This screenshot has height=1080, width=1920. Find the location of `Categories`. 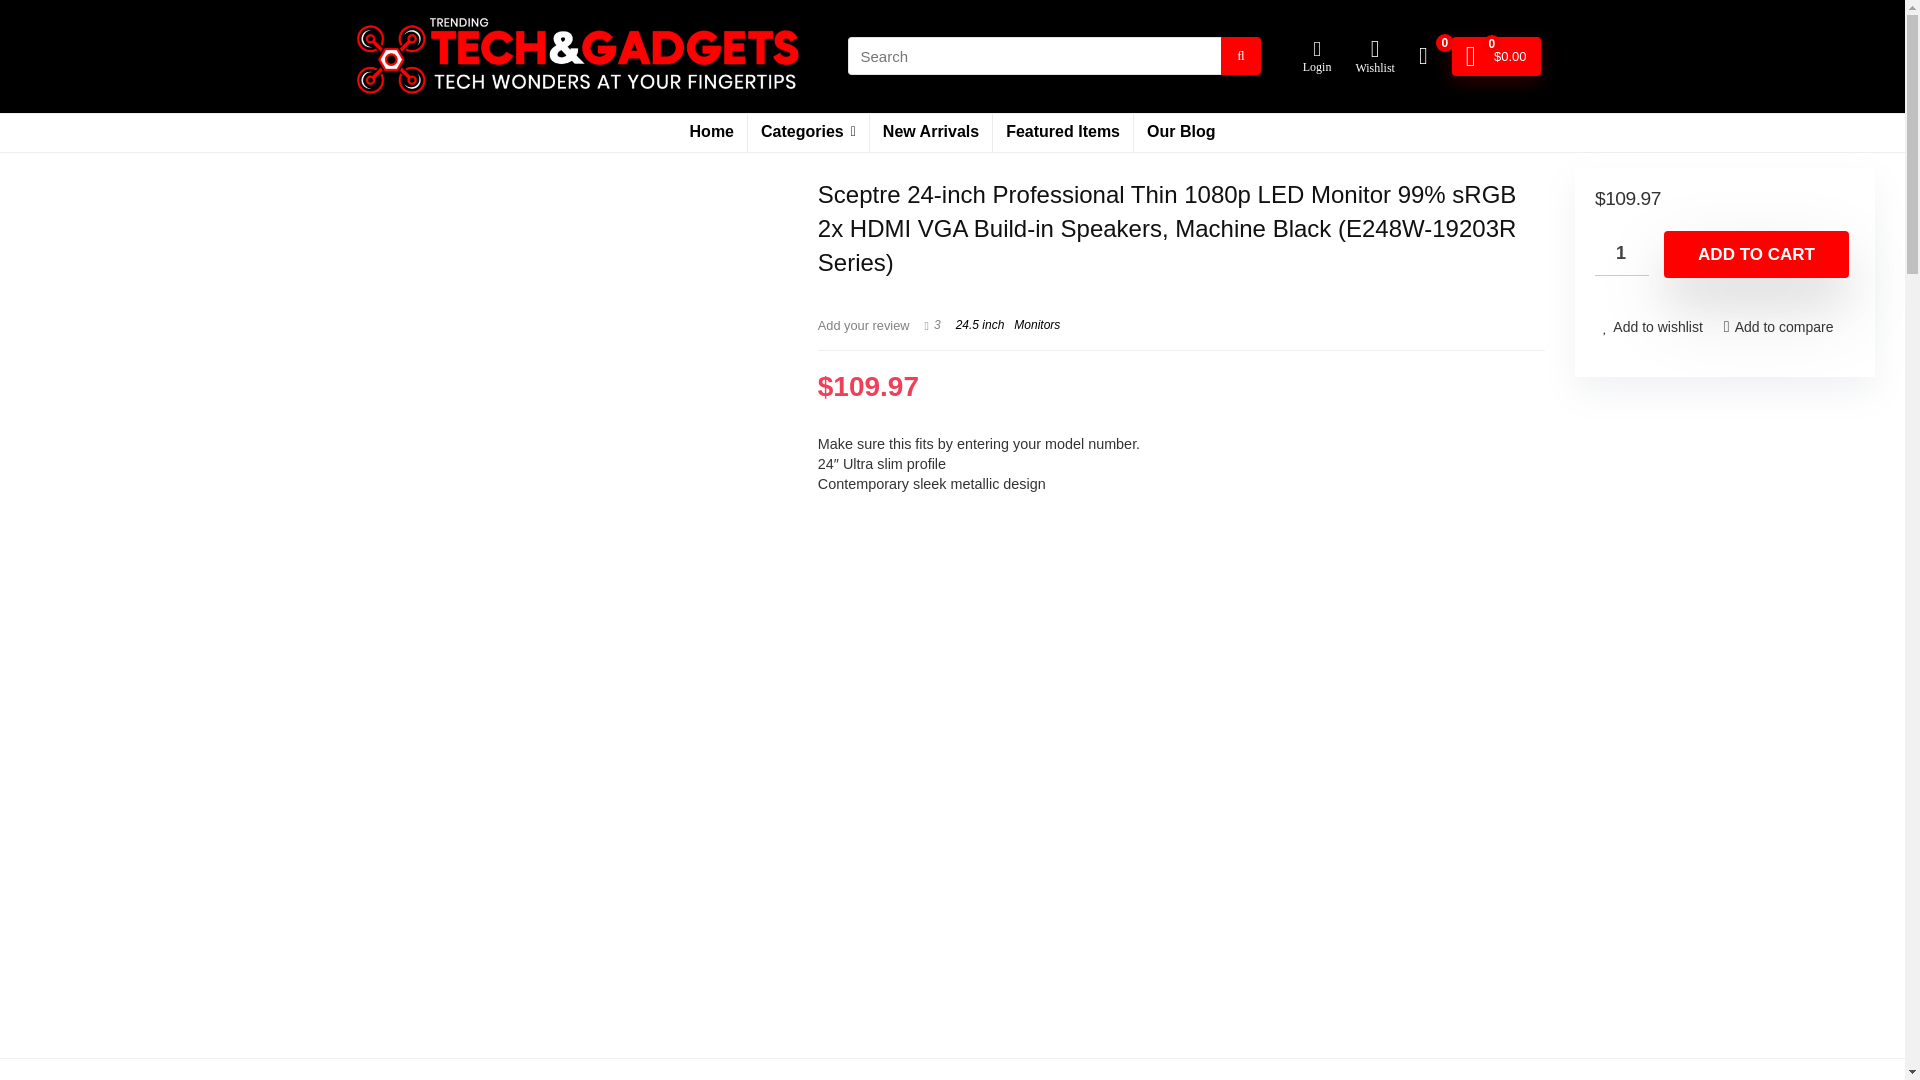

Categories is located at coordinates (808, 133).